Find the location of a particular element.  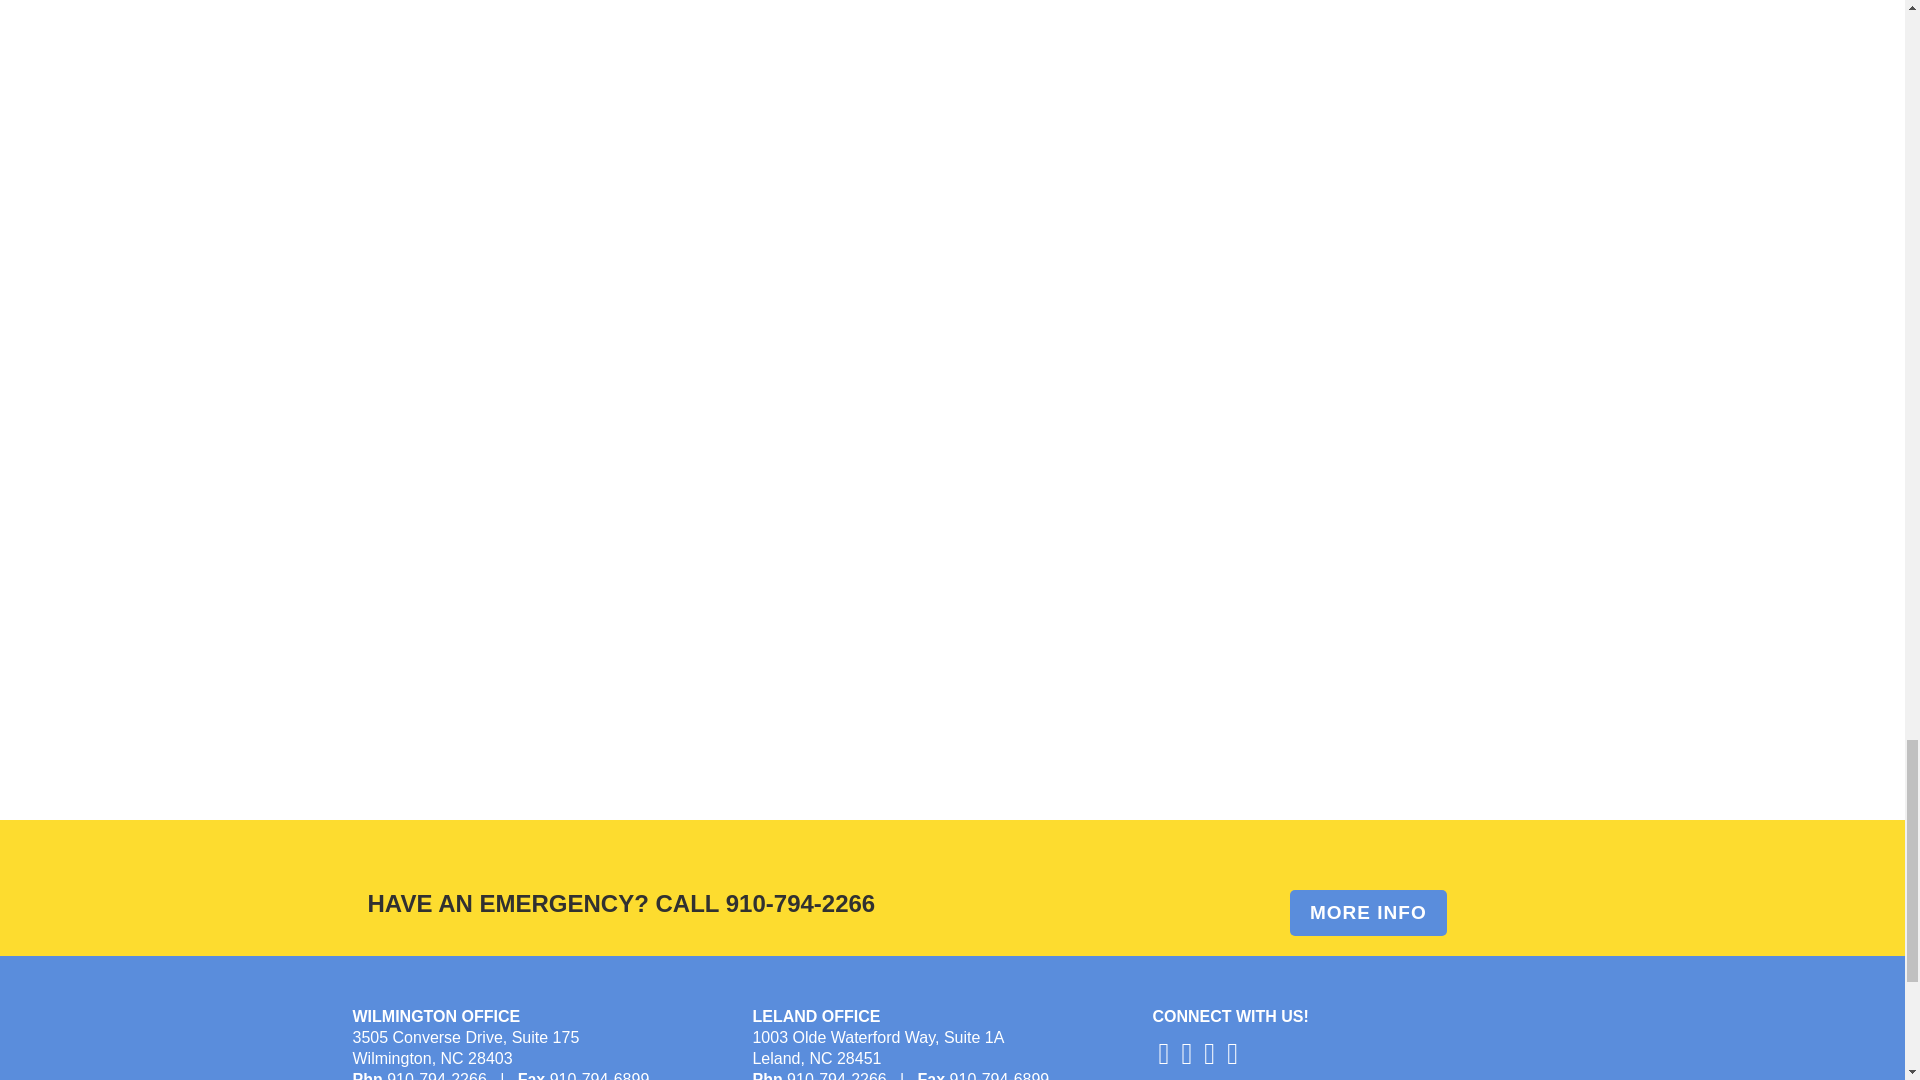

MORE INFO is located at coordinates (1368, 912).